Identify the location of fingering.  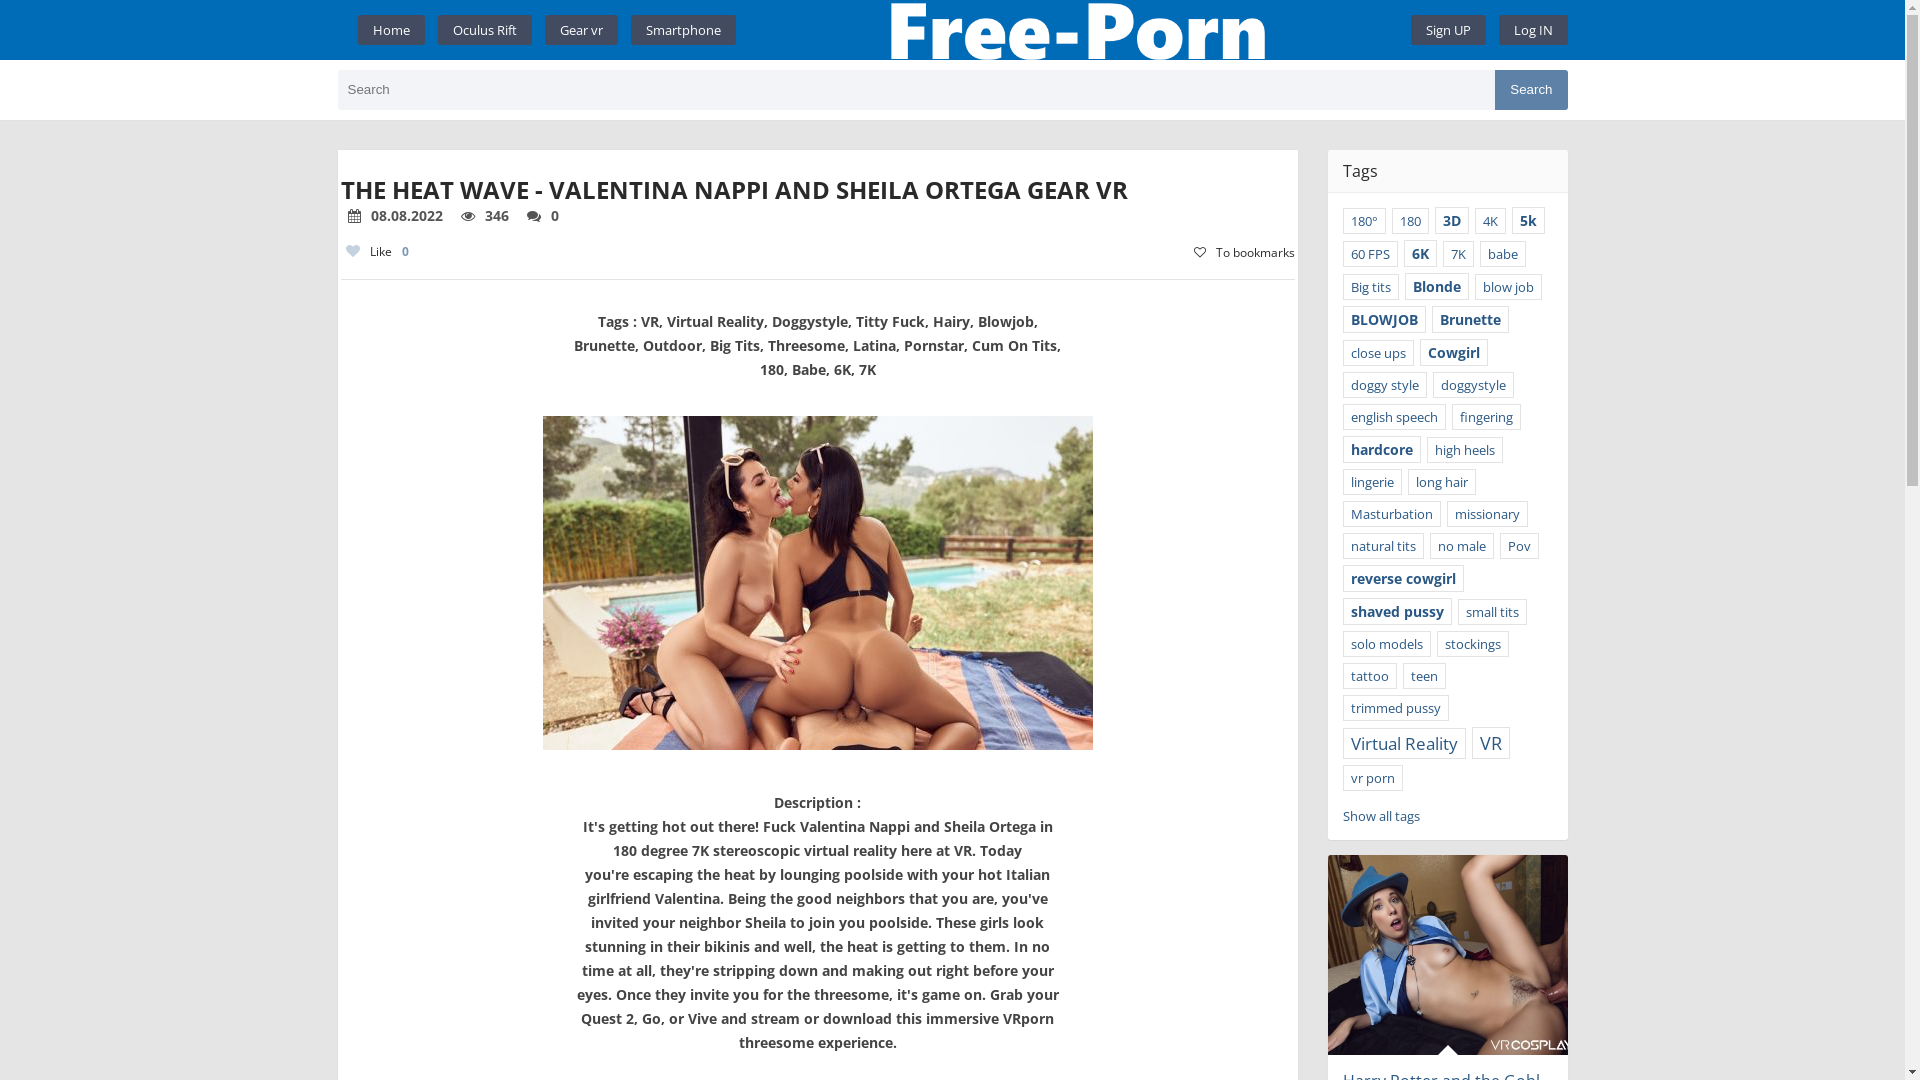
(1486, 417).